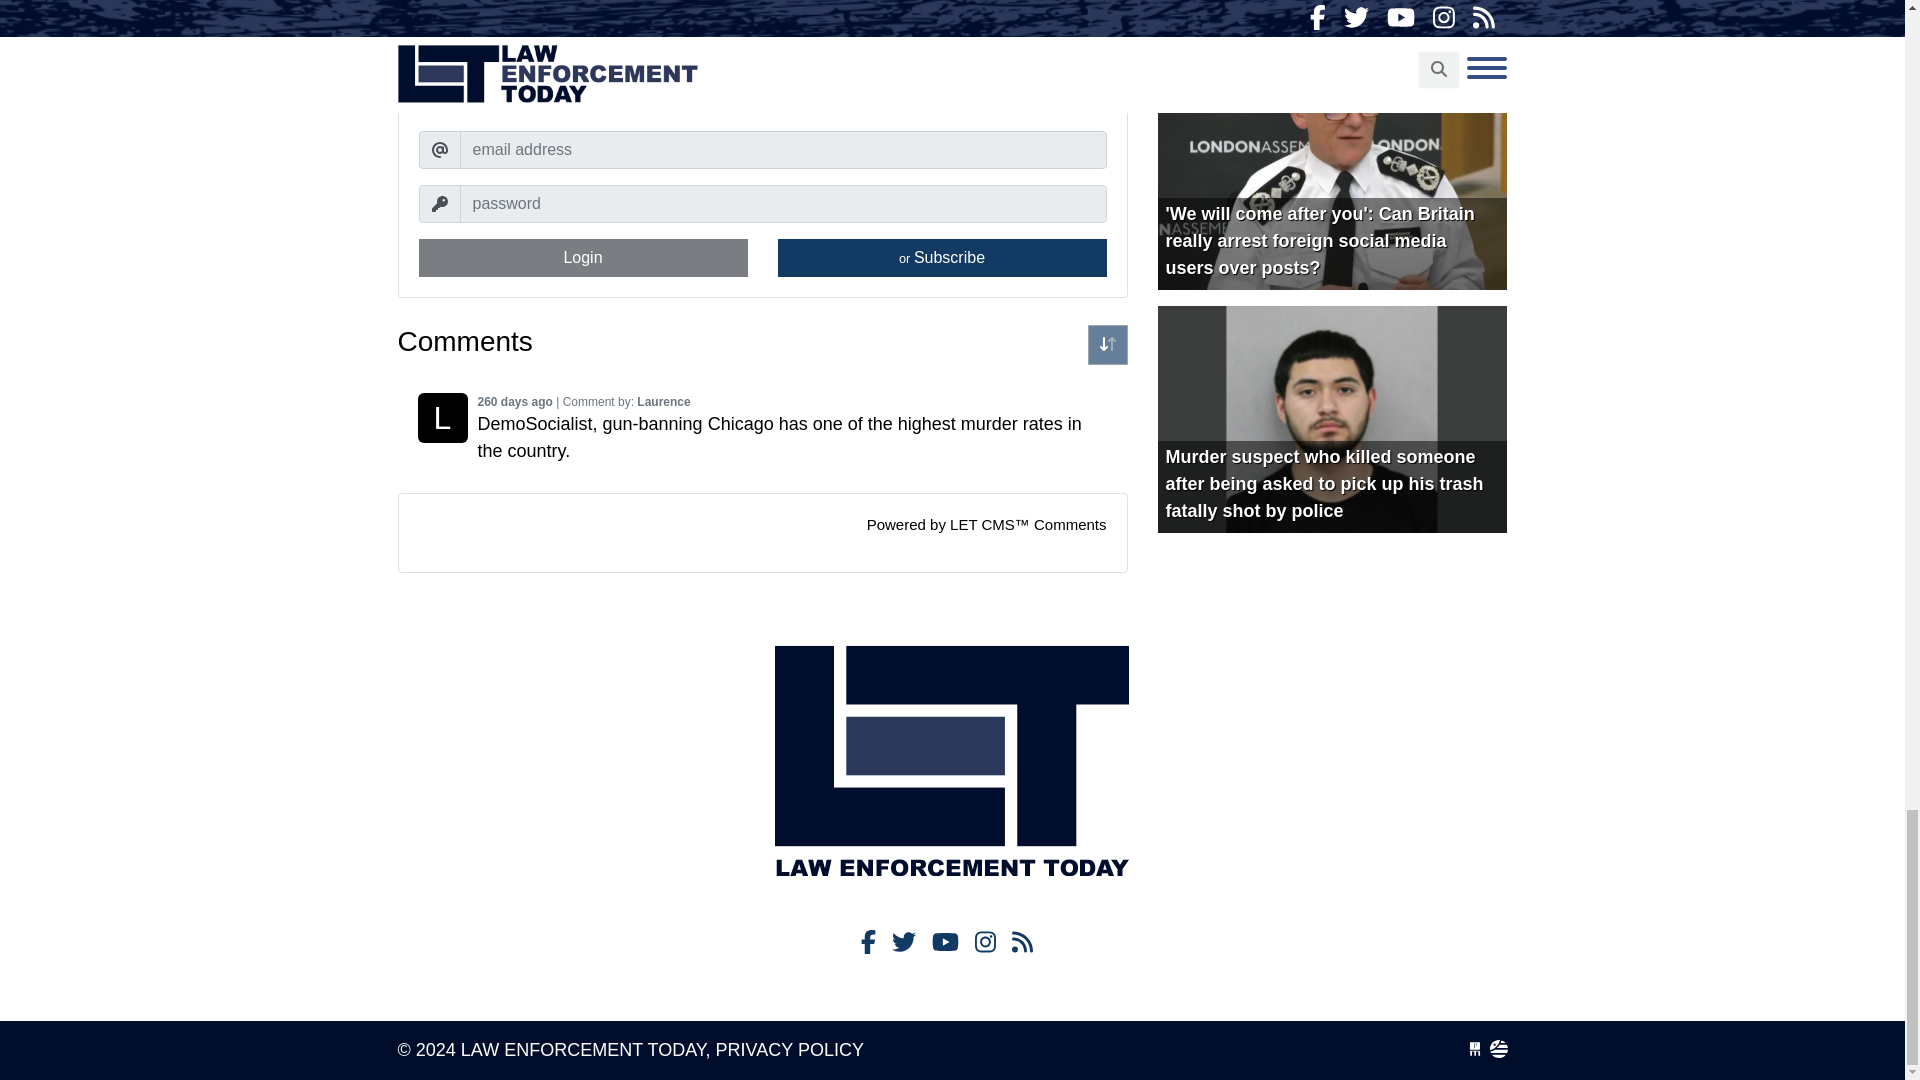 The height and width of the screenshot is (1080, 1920). I want to click on Twitter, so click(904, 942).